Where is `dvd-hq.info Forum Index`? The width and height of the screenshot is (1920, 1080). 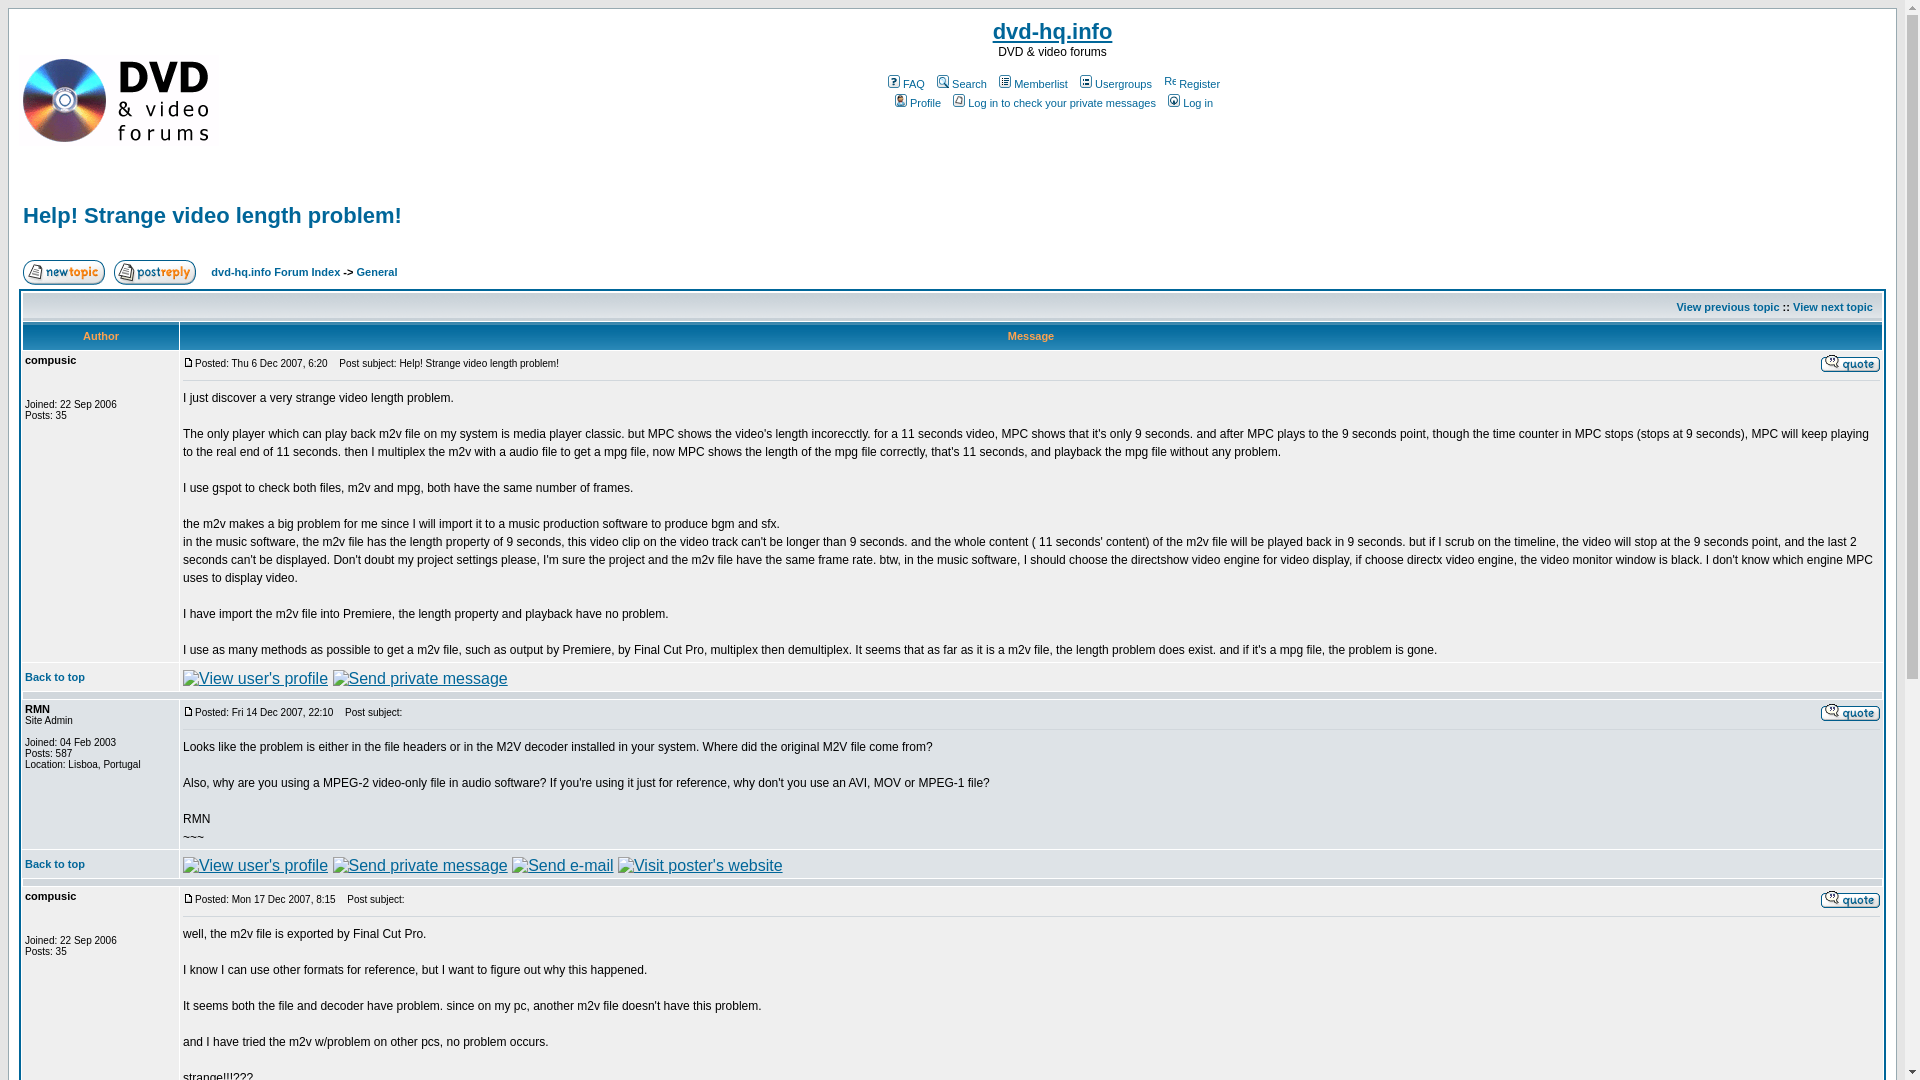 dvd-hq.info Forum Index is located at coordinates (275, 271).